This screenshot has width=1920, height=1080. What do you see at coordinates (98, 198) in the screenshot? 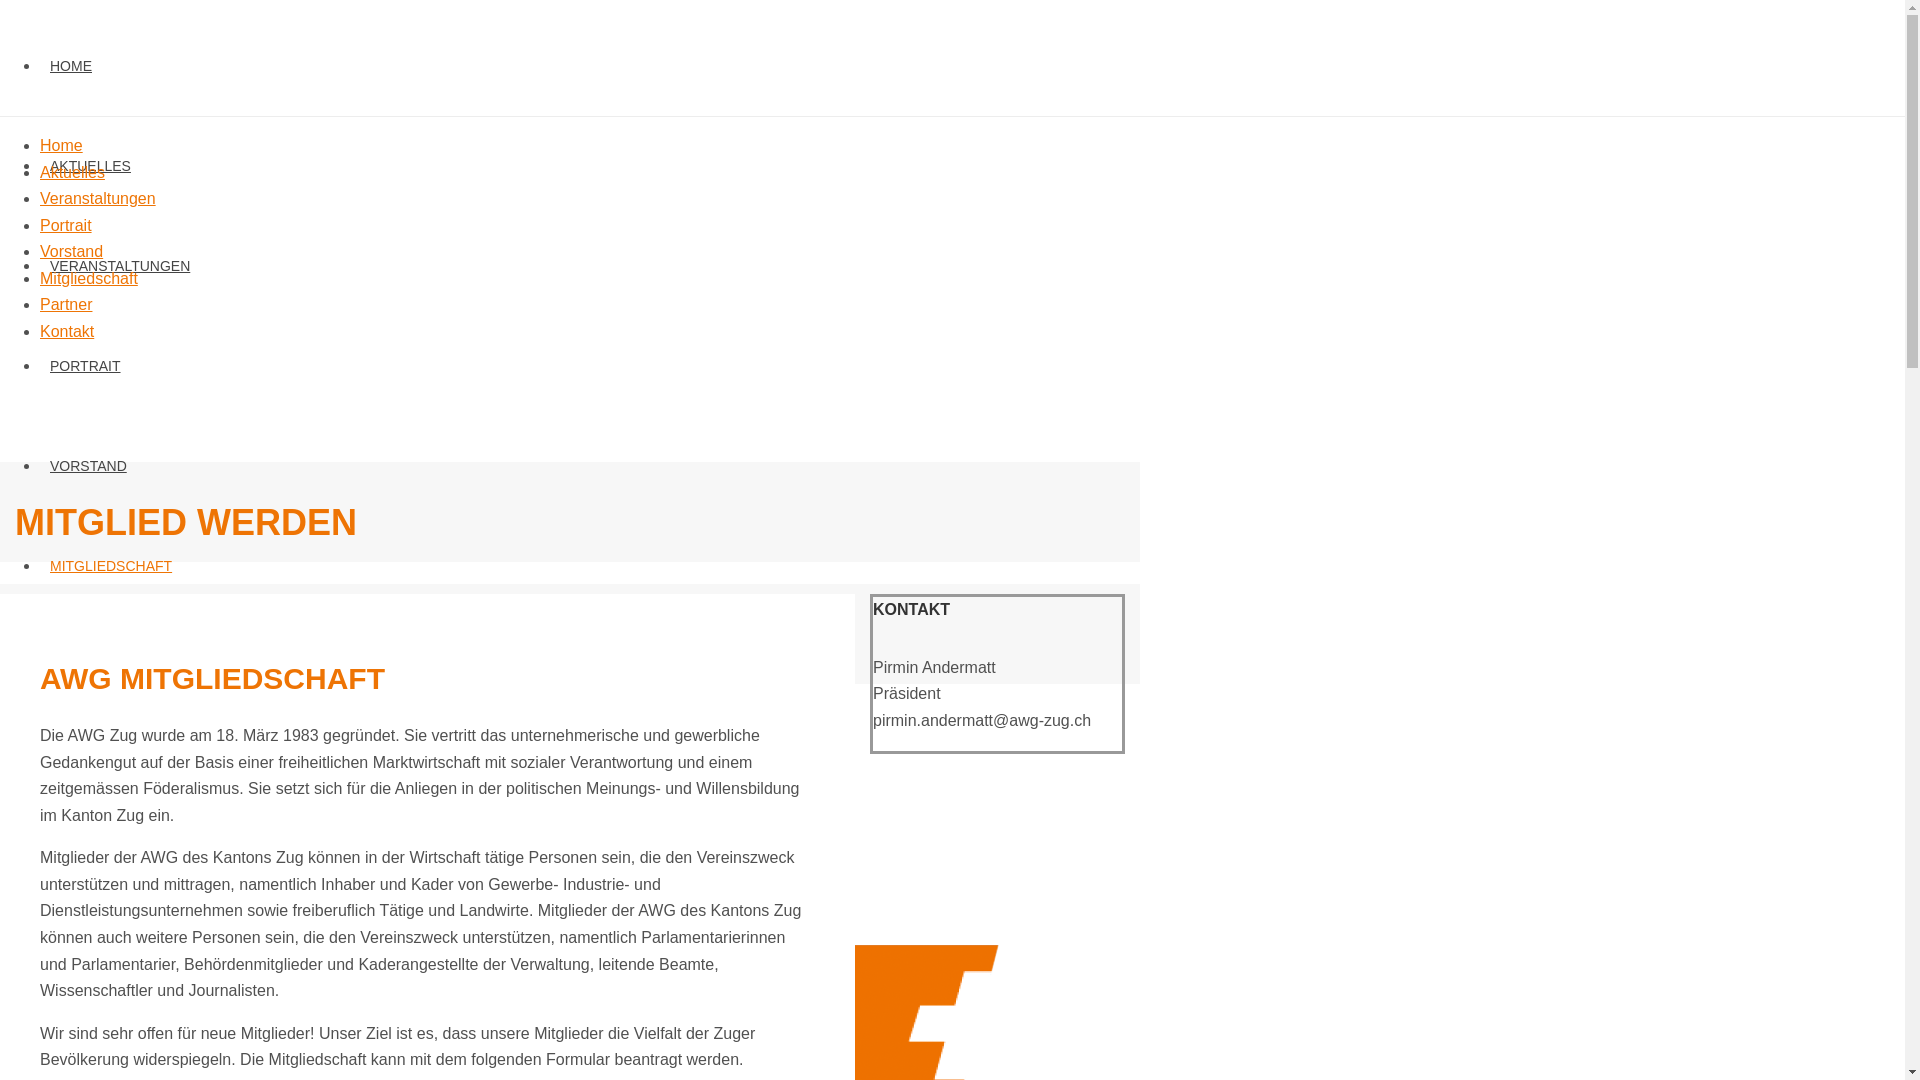
I see `Veranstaltungen` at bounding box center [98, 198].